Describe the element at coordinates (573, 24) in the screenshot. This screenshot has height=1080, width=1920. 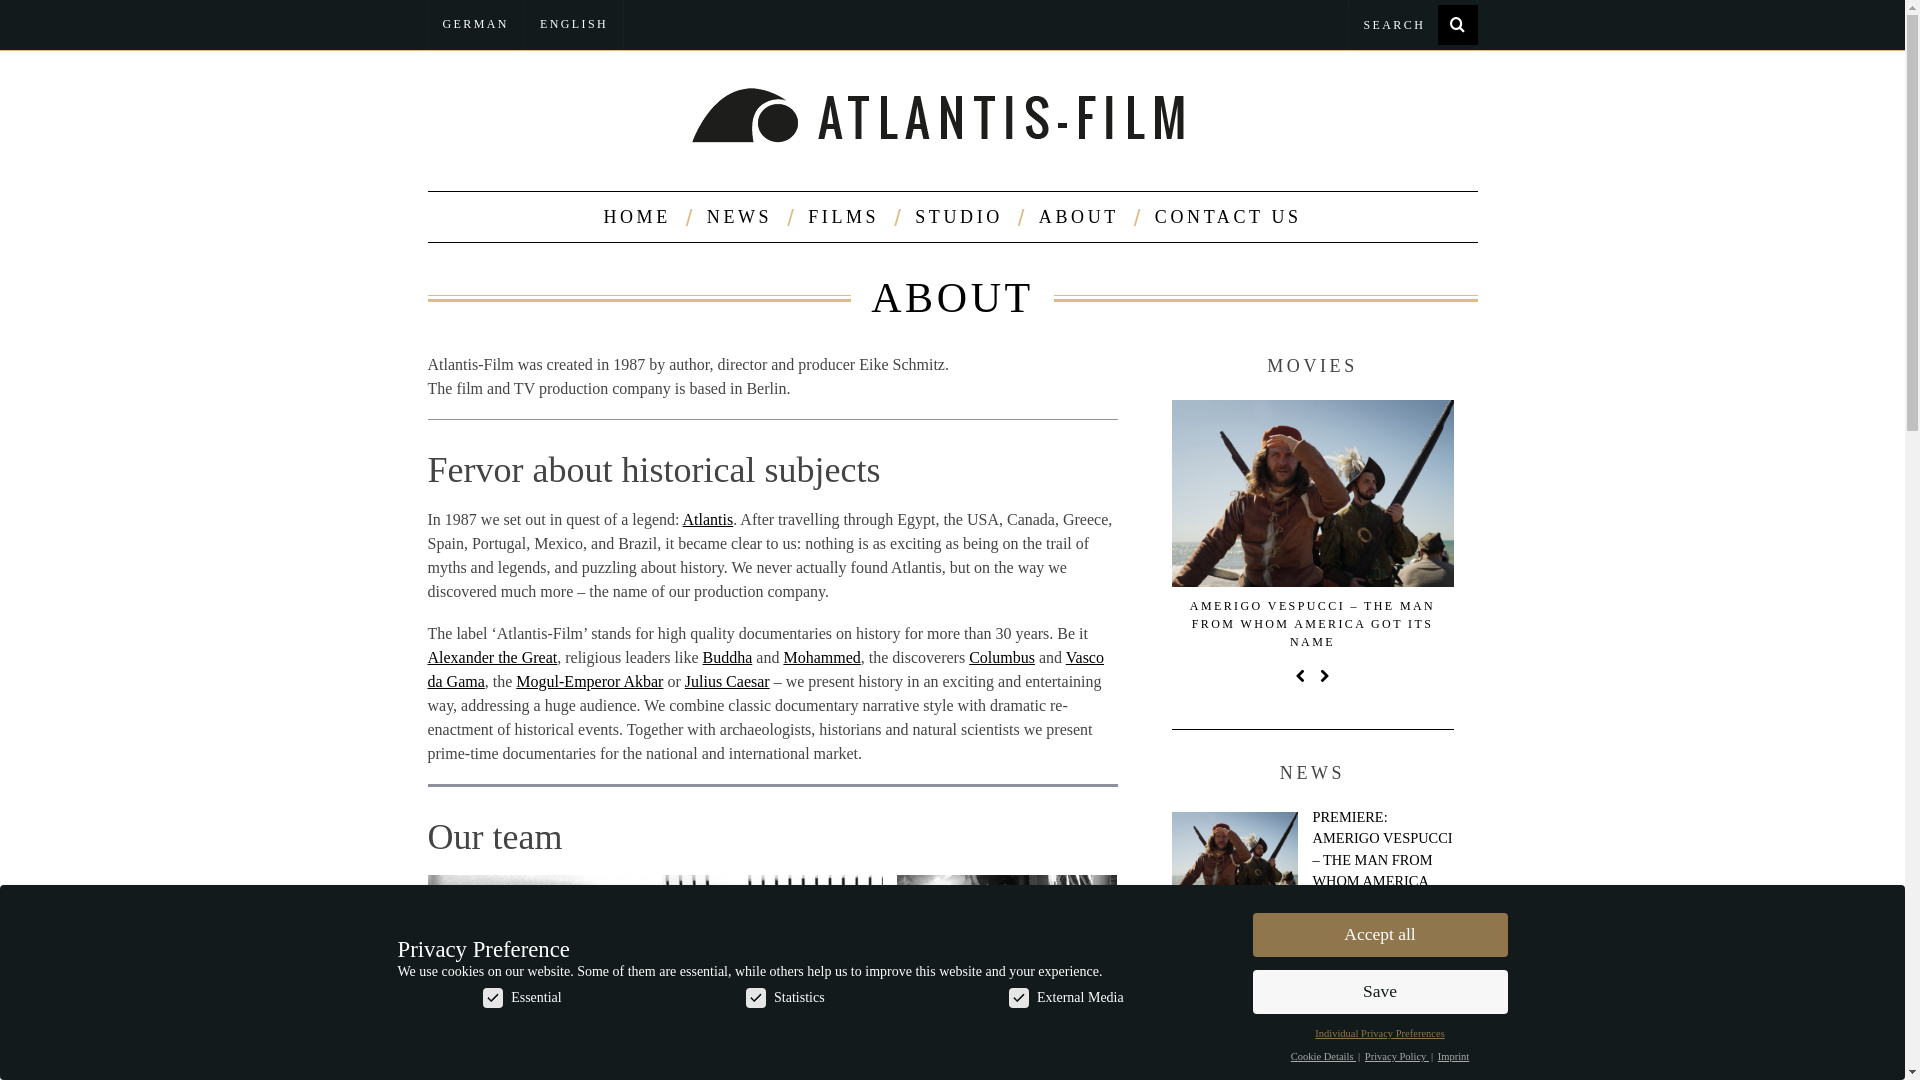
I see `ENGLISH` at that location.